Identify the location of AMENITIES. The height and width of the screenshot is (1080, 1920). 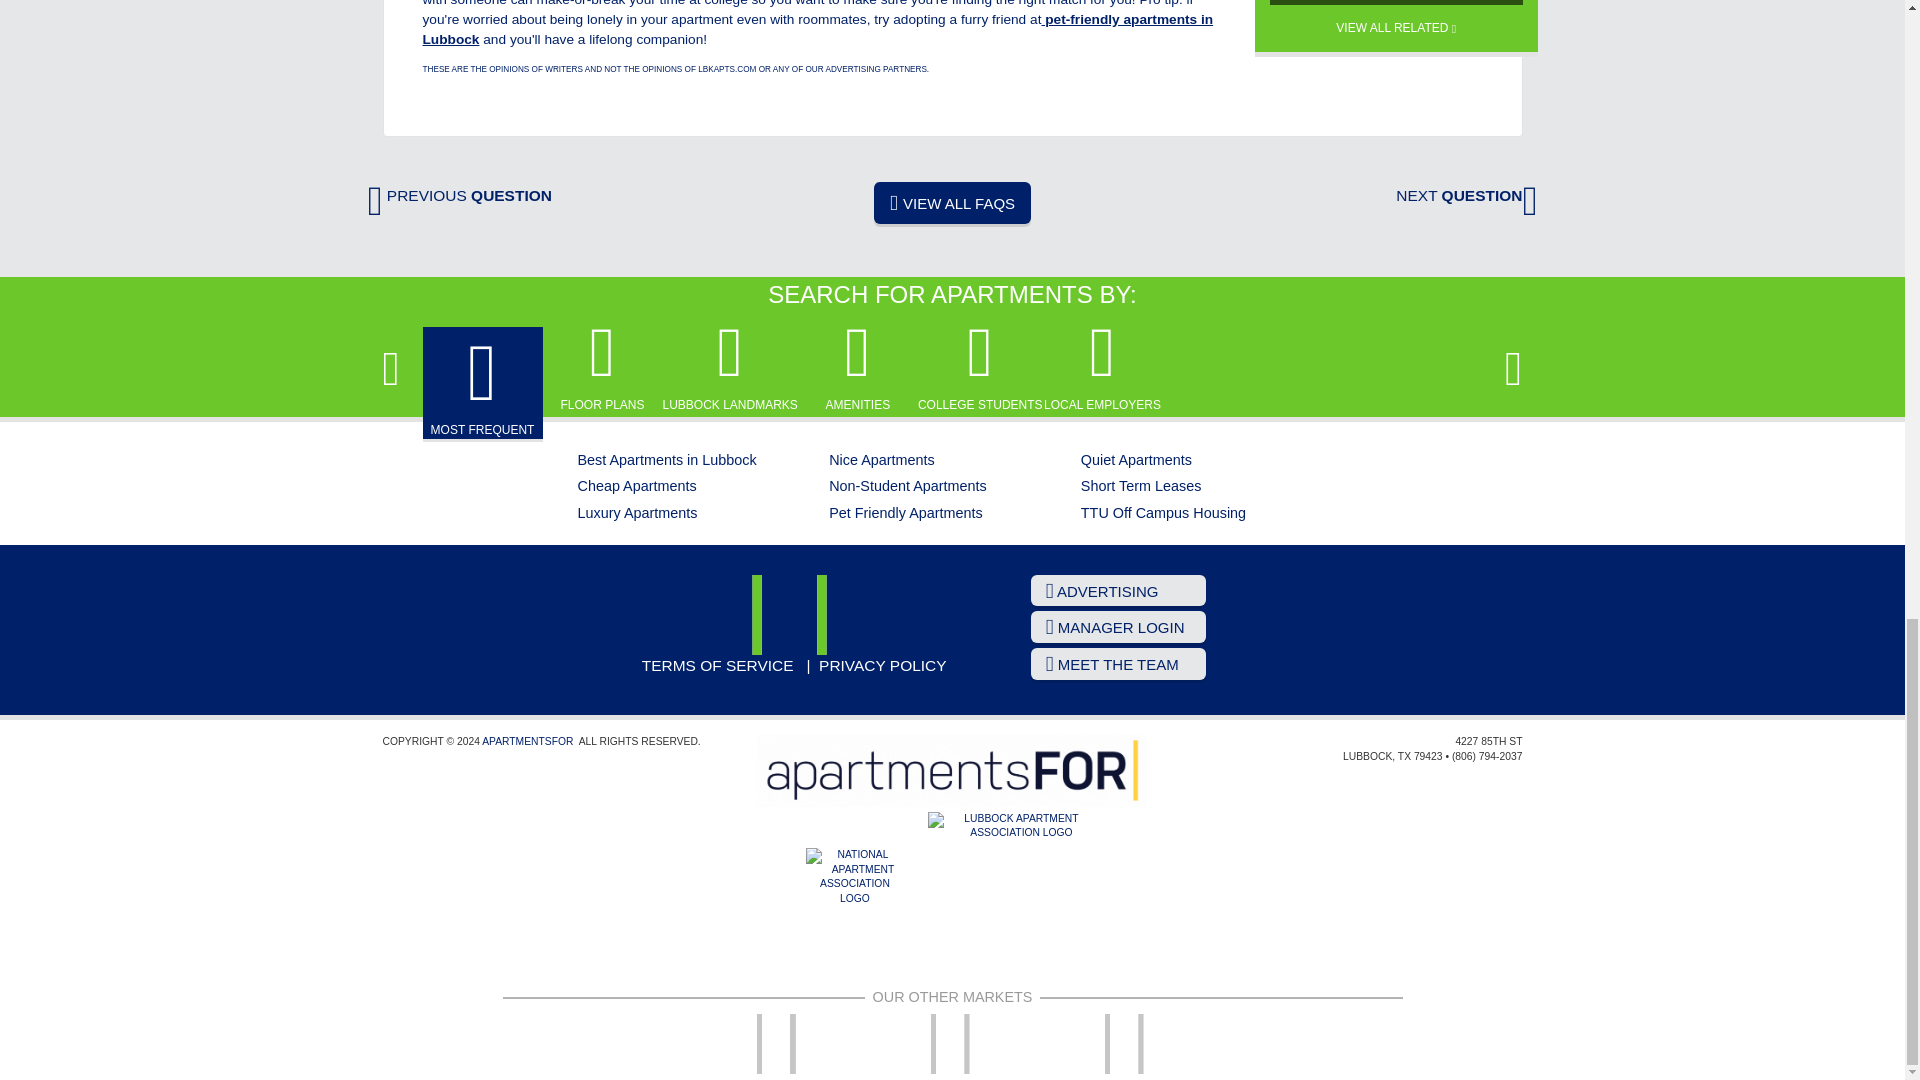
(858, 365).